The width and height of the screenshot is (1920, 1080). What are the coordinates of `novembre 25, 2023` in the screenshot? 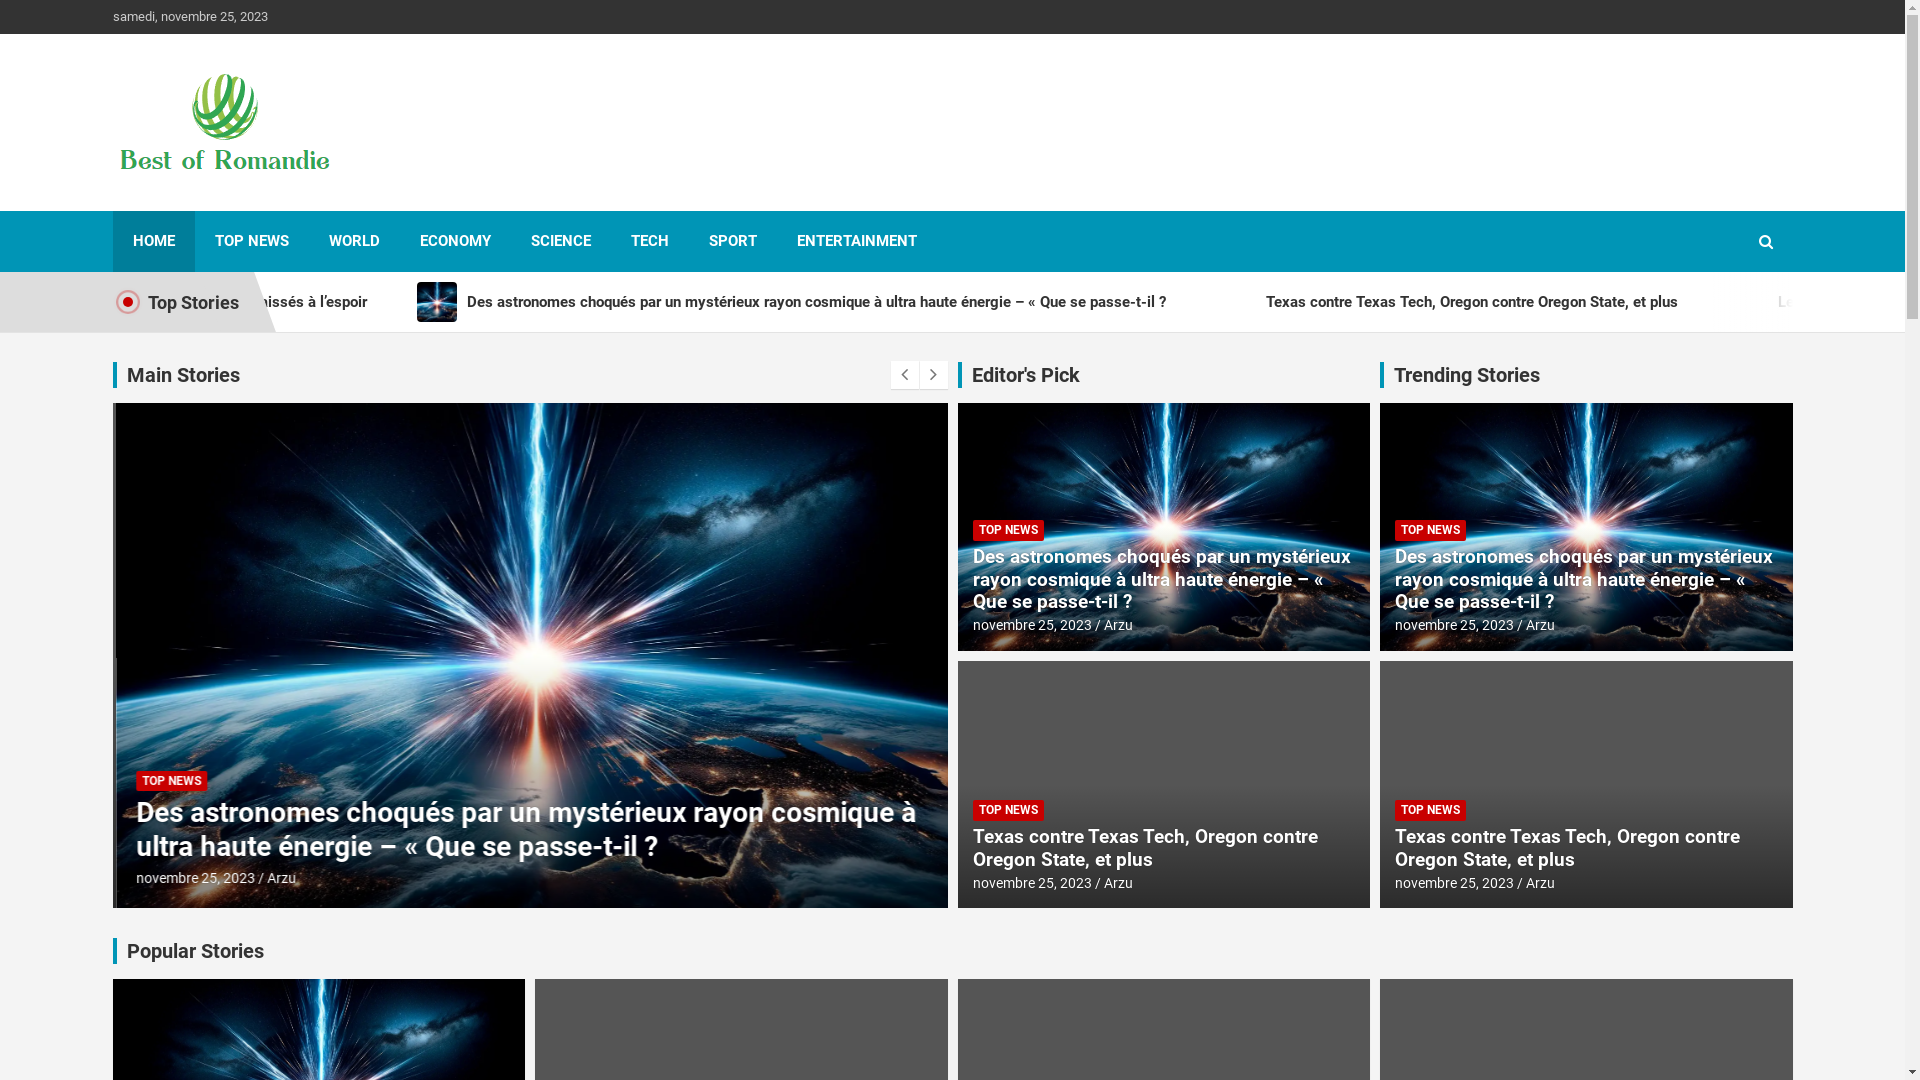 It's located at (1032, 883).